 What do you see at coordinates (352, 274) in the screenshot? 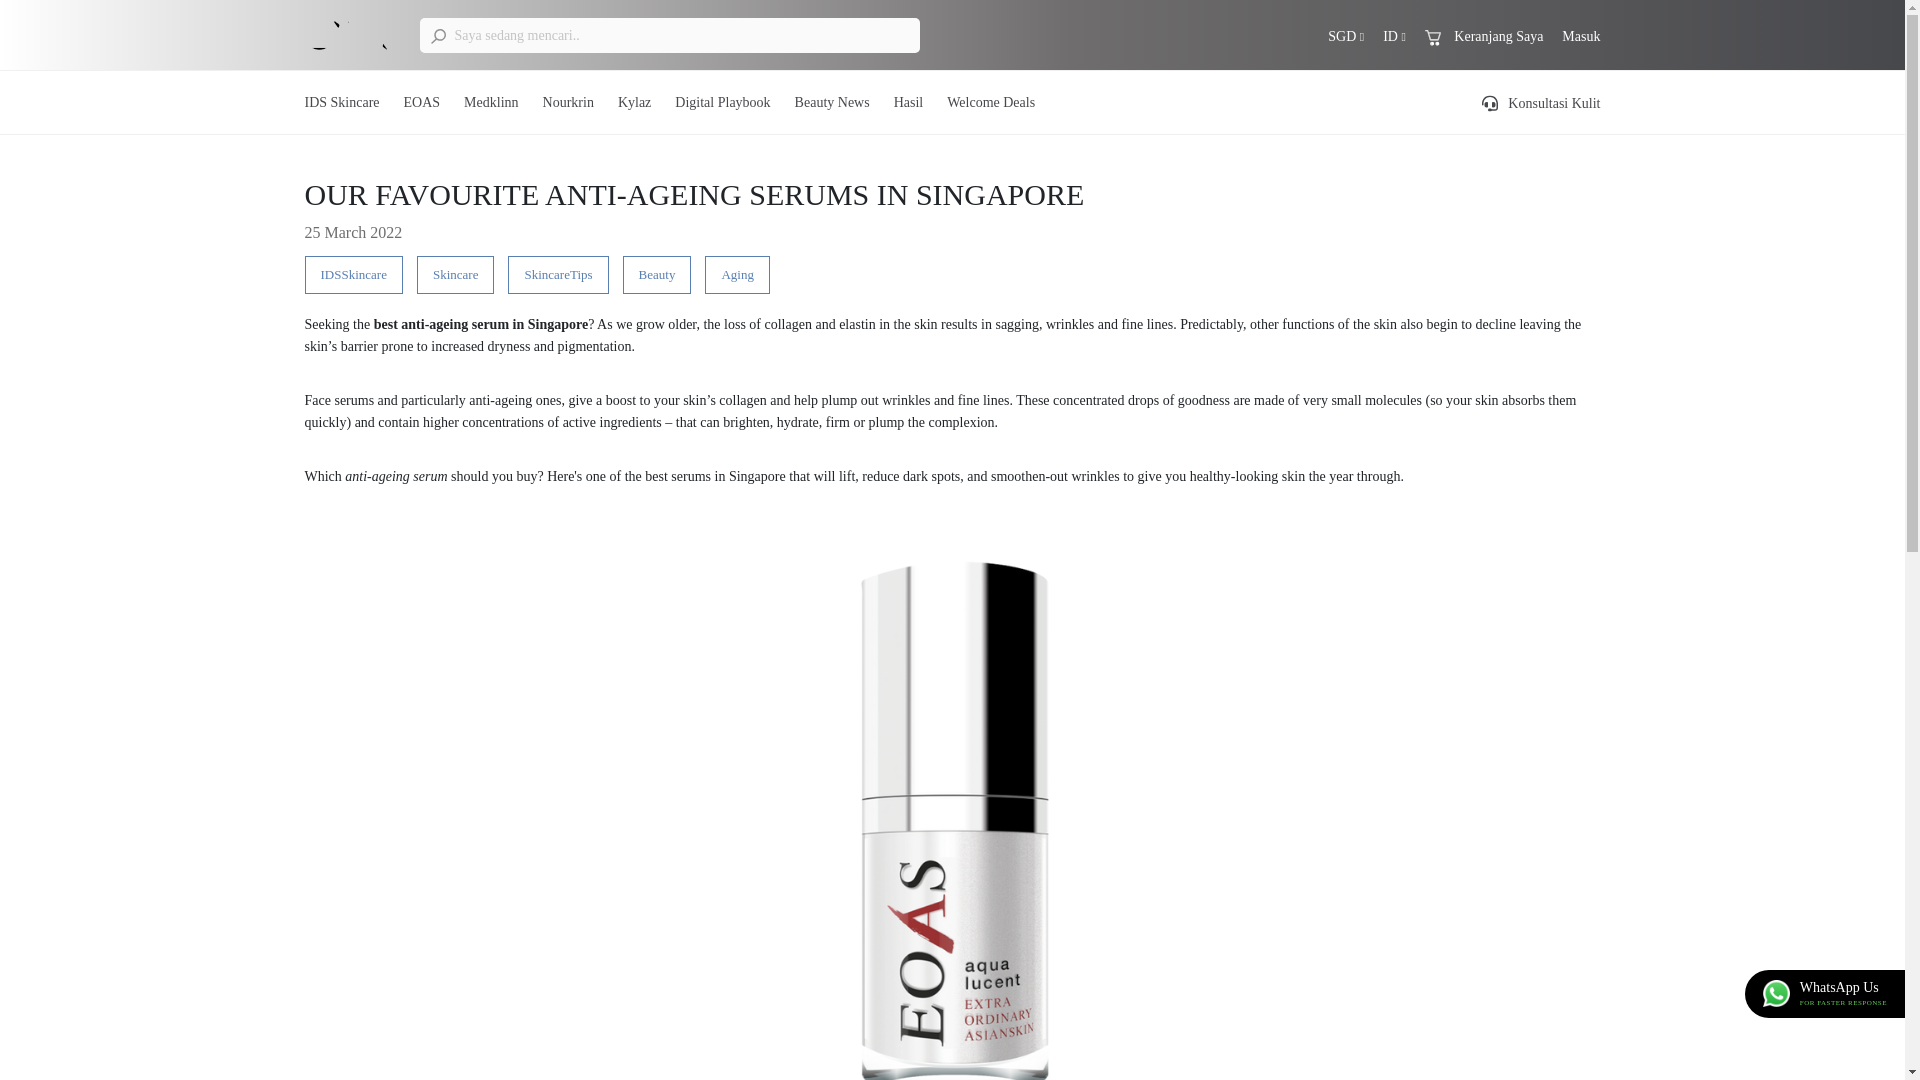
I see `IDSSkincare` at bounding box center [352, 274].